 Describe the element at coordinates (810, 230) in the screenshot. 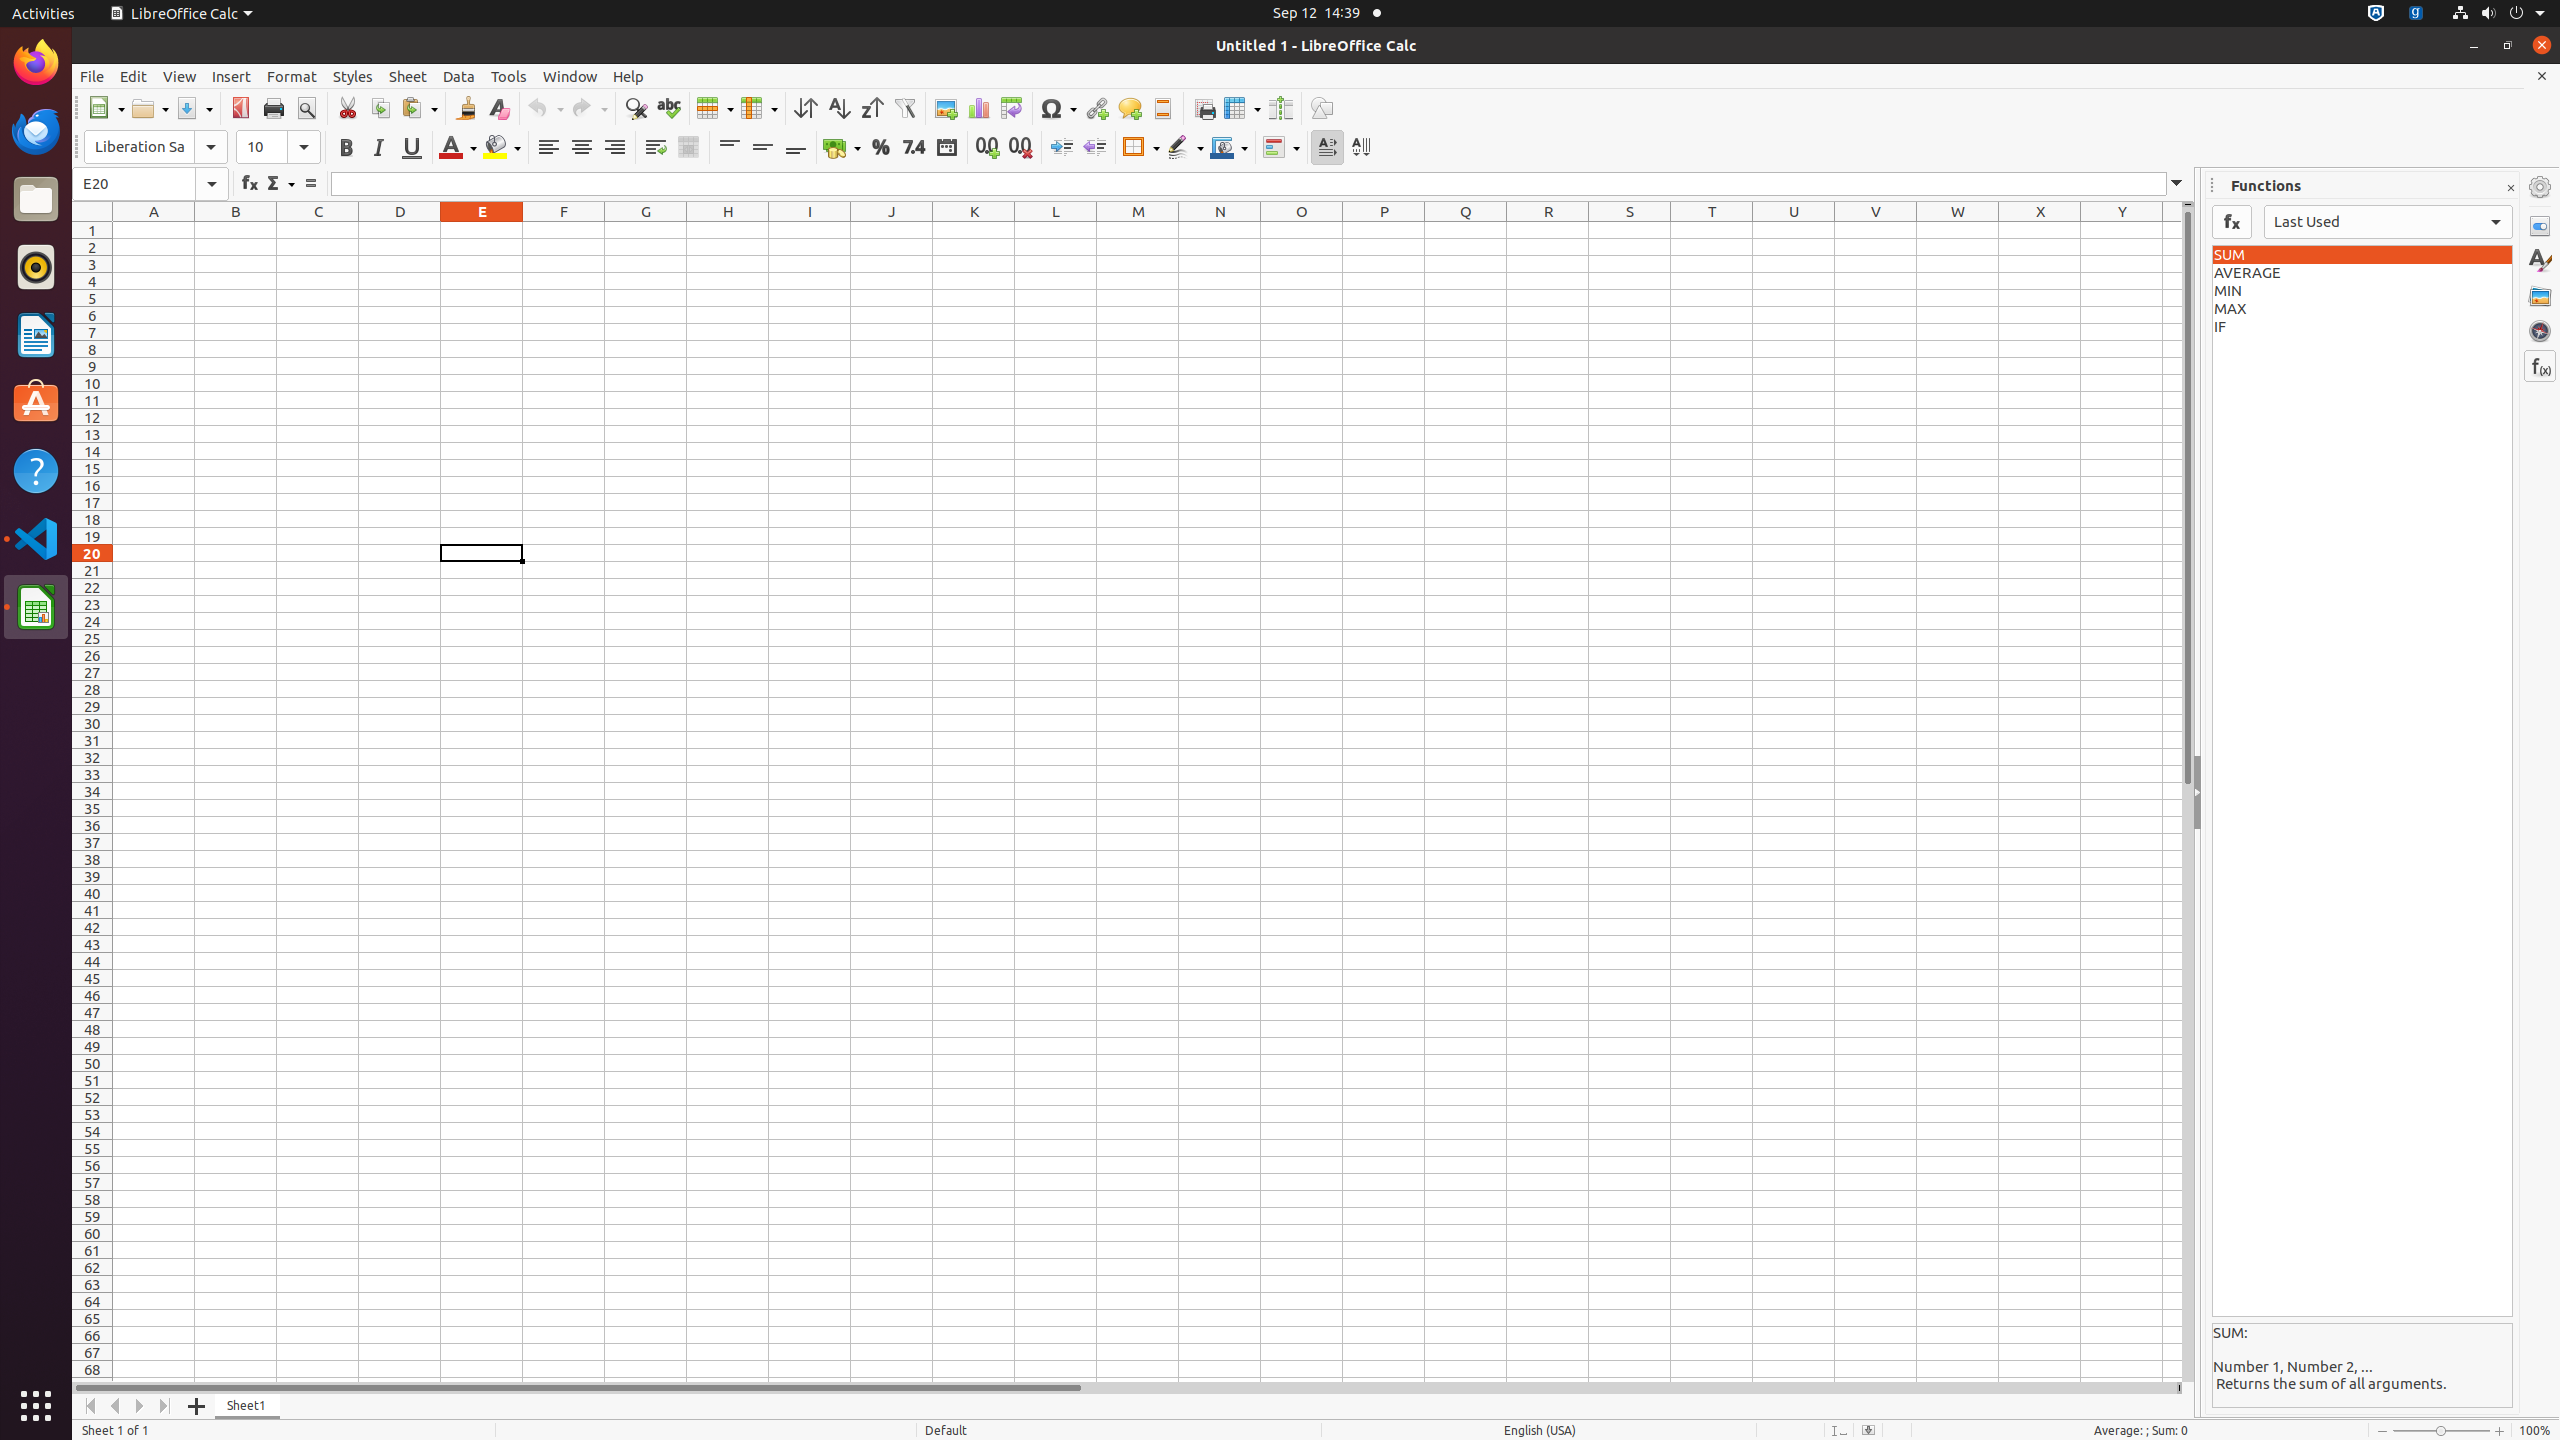

I see `I1` at that location.